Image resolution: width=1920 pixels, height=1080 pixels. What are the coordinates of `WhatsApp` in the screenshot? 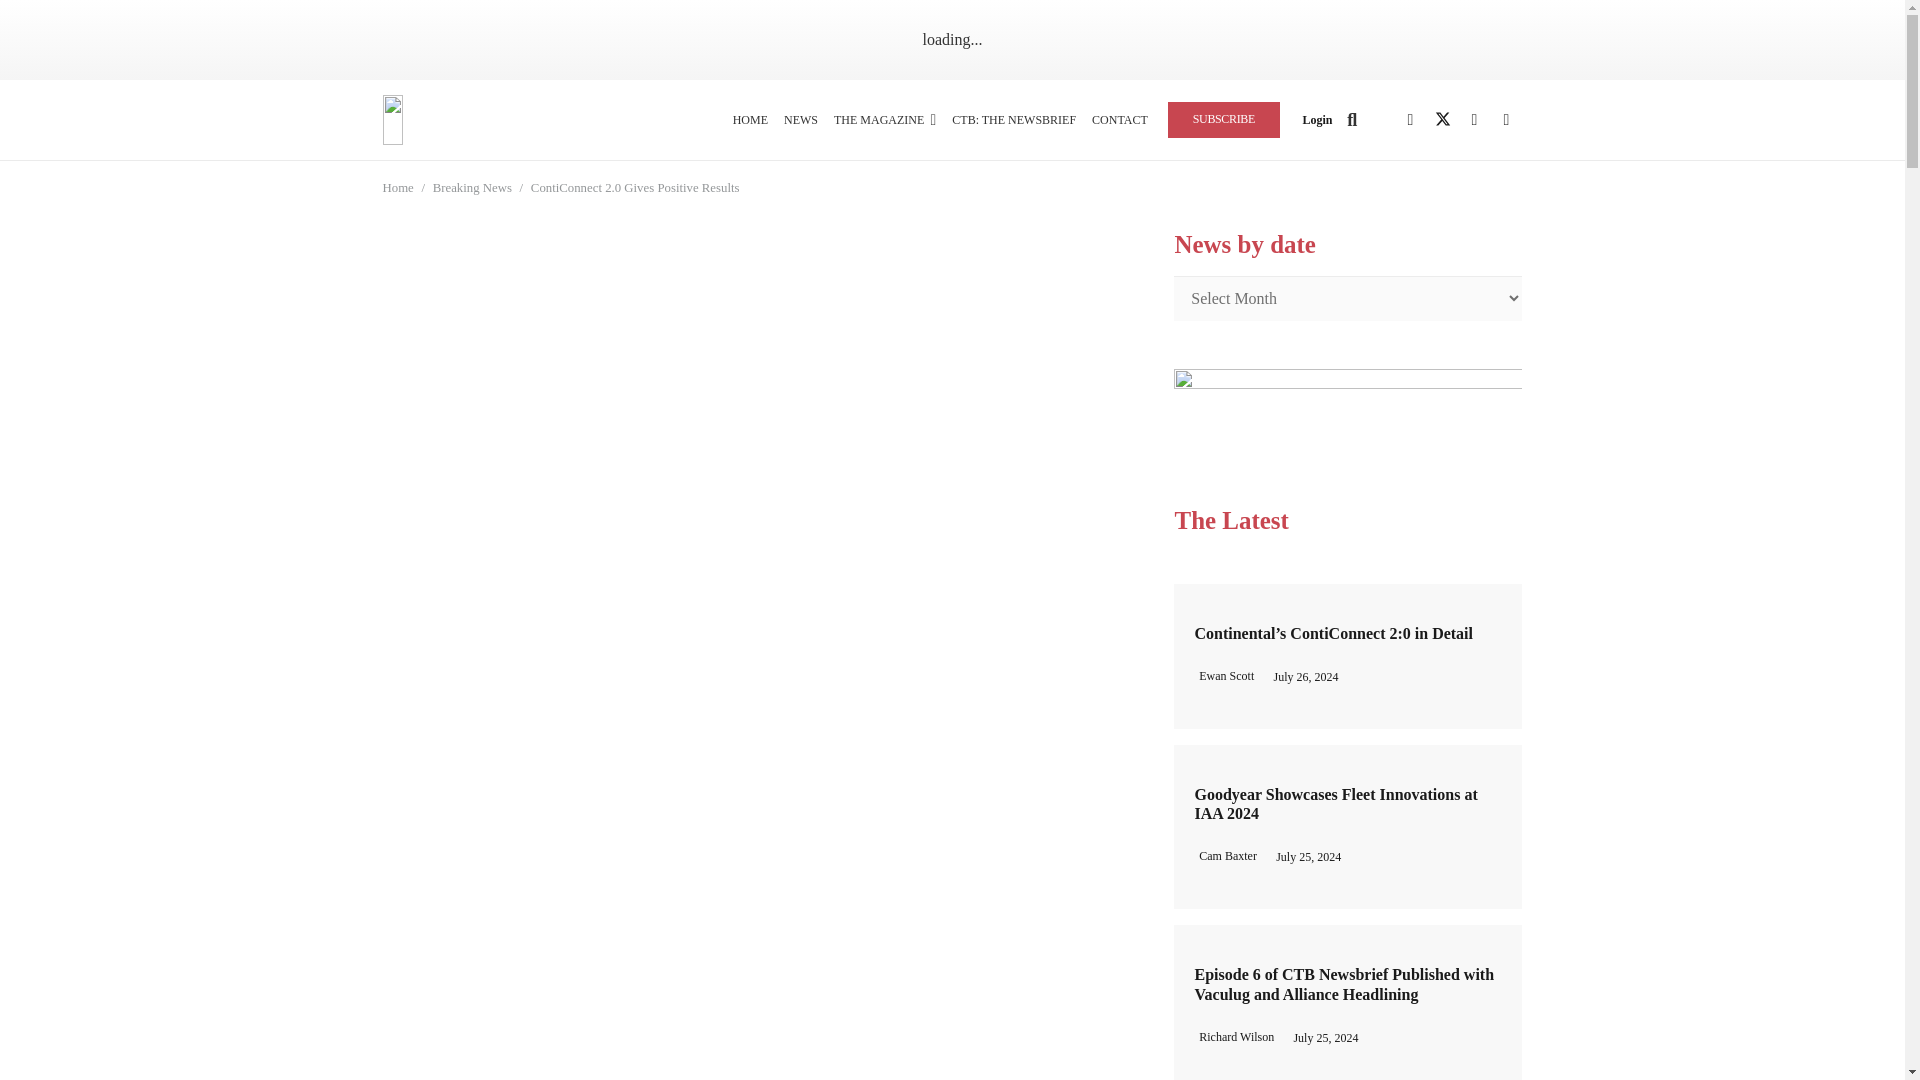 It's located at (1506, 120).